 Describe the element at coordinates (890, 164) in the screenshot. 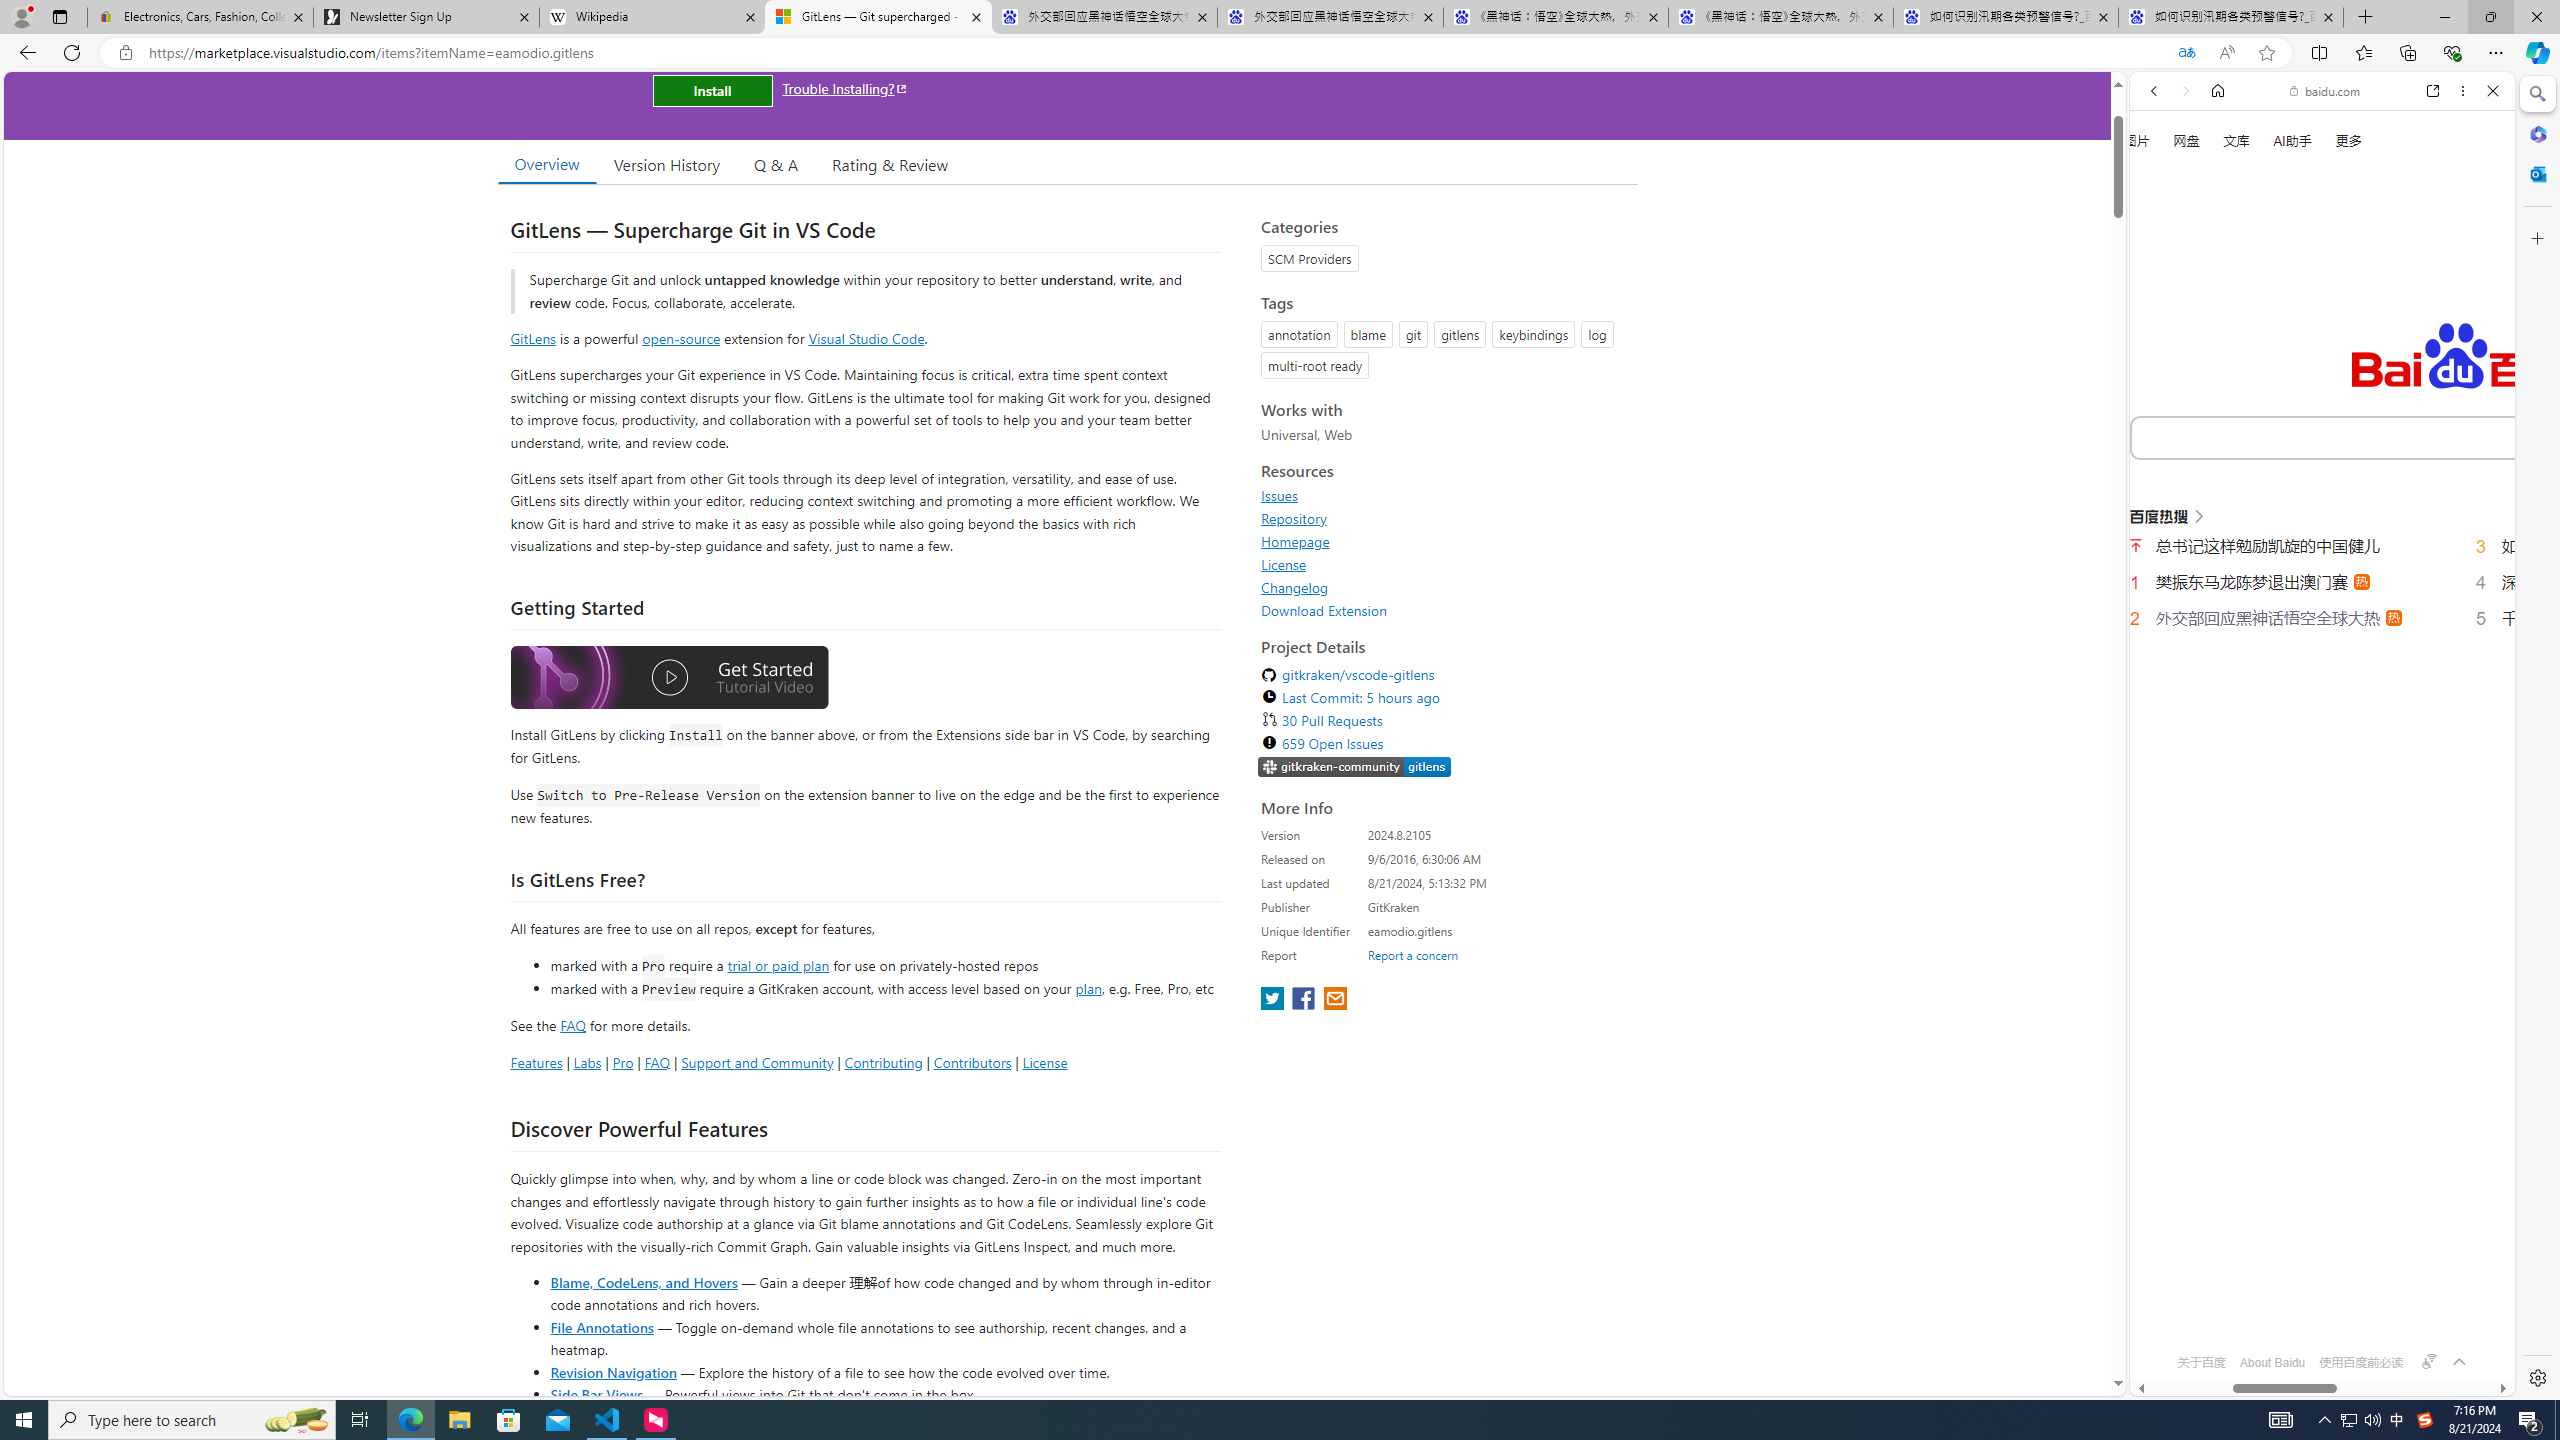

I see `Rating & Review` at that location.